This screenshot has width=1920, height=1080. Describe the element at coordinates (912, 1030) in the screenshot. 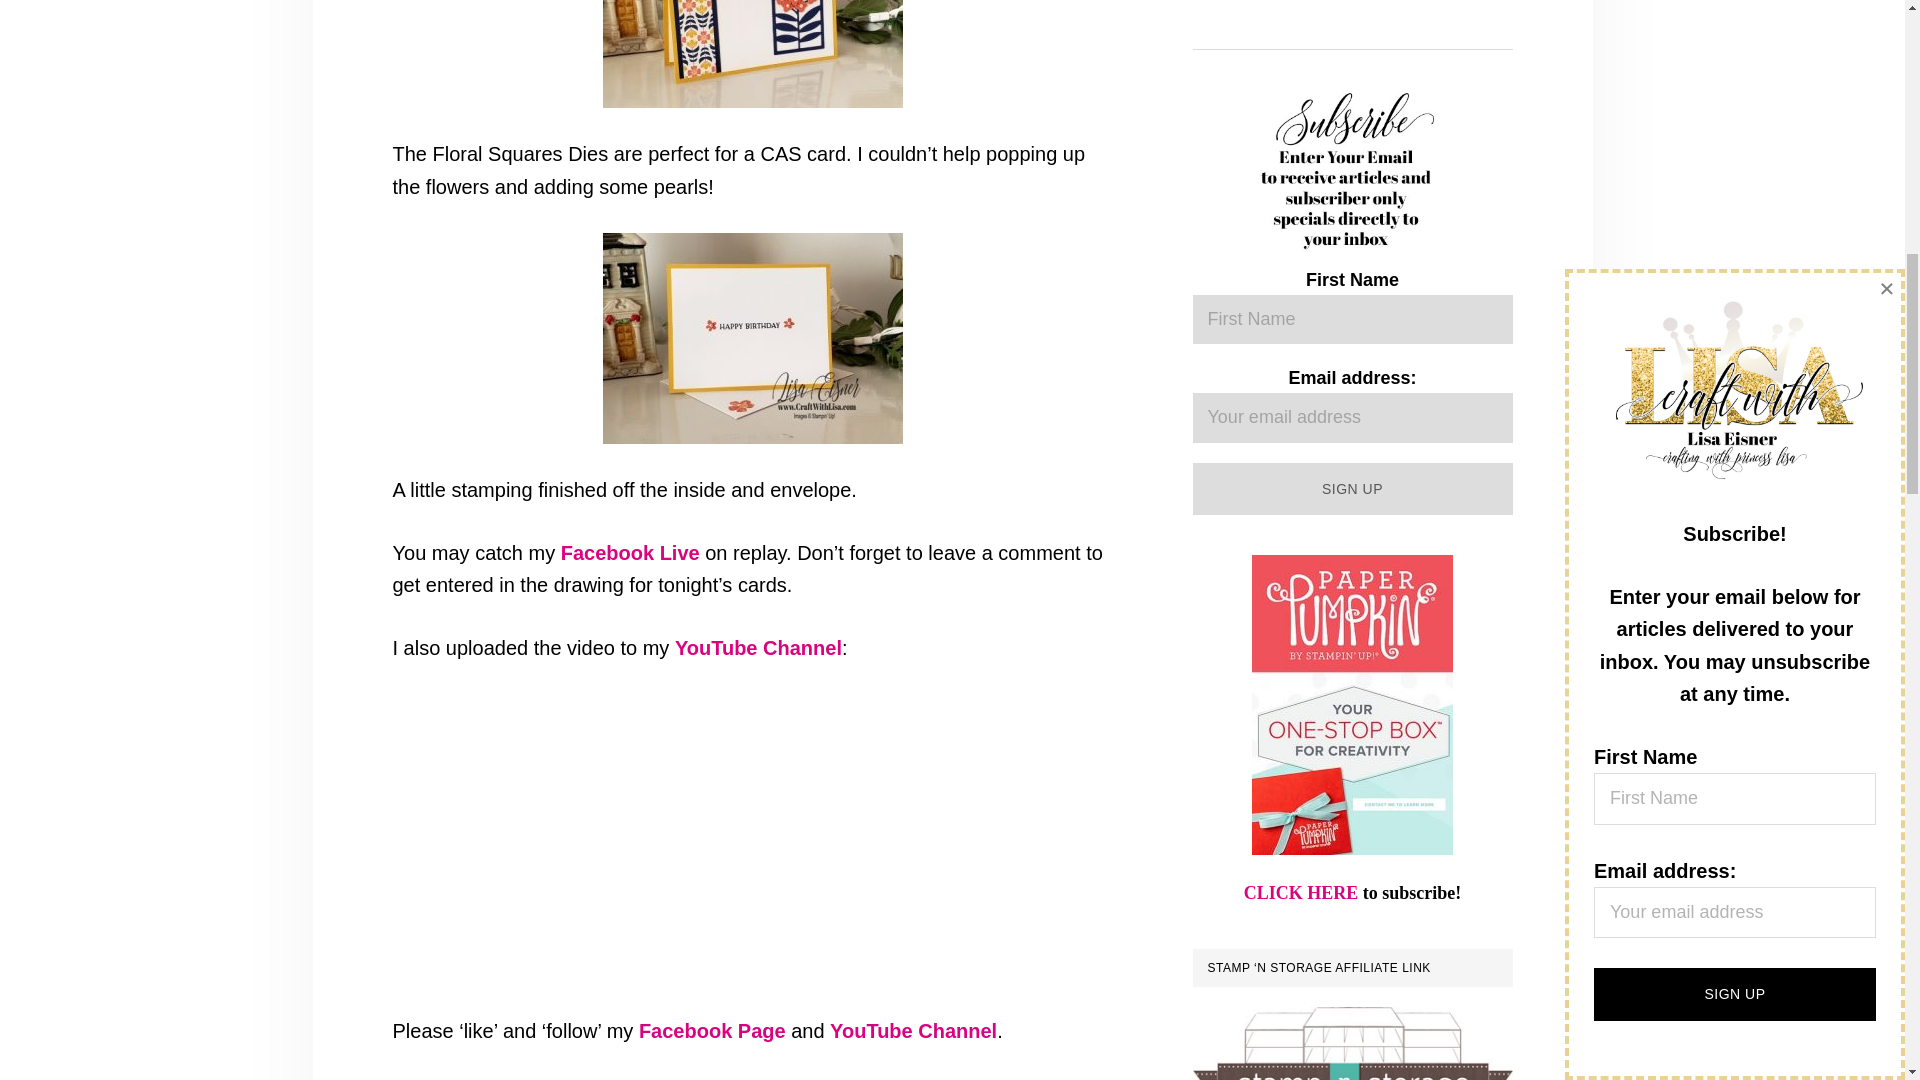

I see `YouTube Channel` at that location.